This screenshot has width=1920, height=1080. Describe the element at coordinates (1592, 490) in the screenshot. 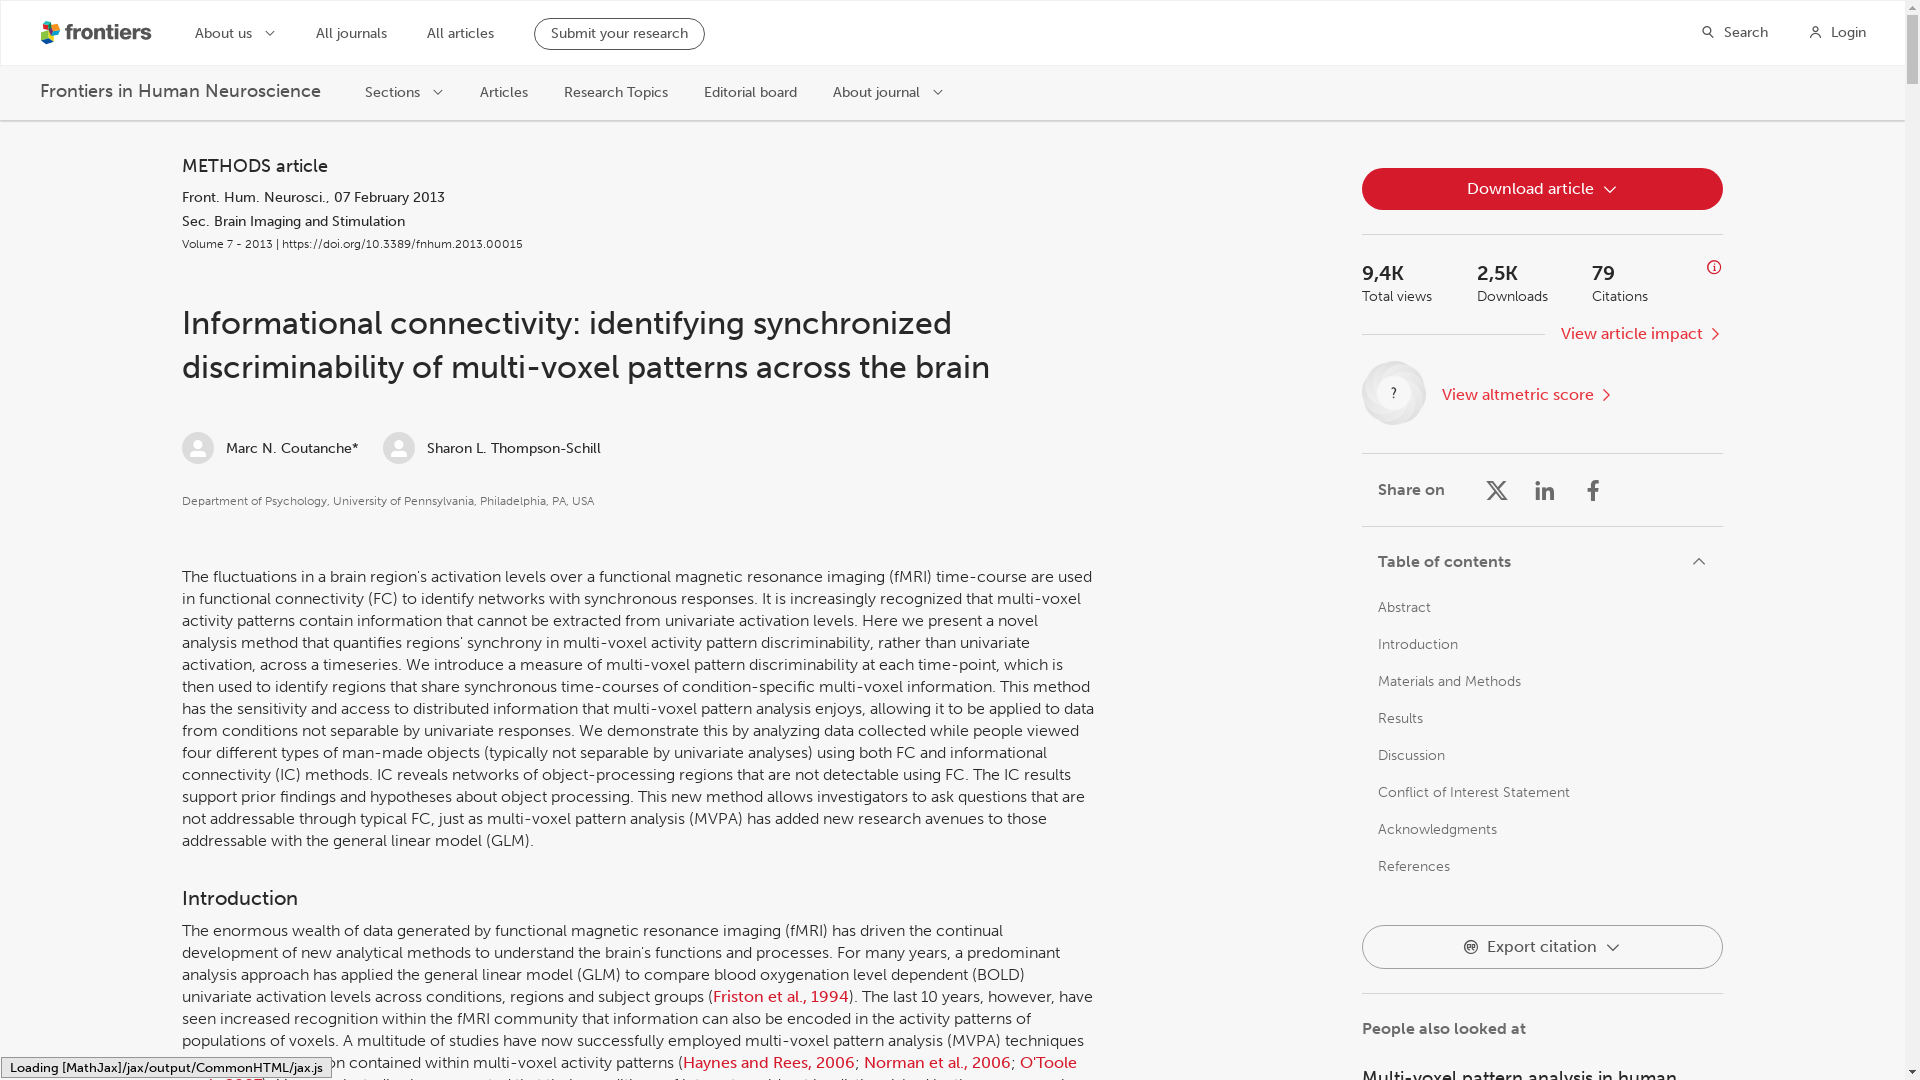

I see `Share on Facebook` at that location.